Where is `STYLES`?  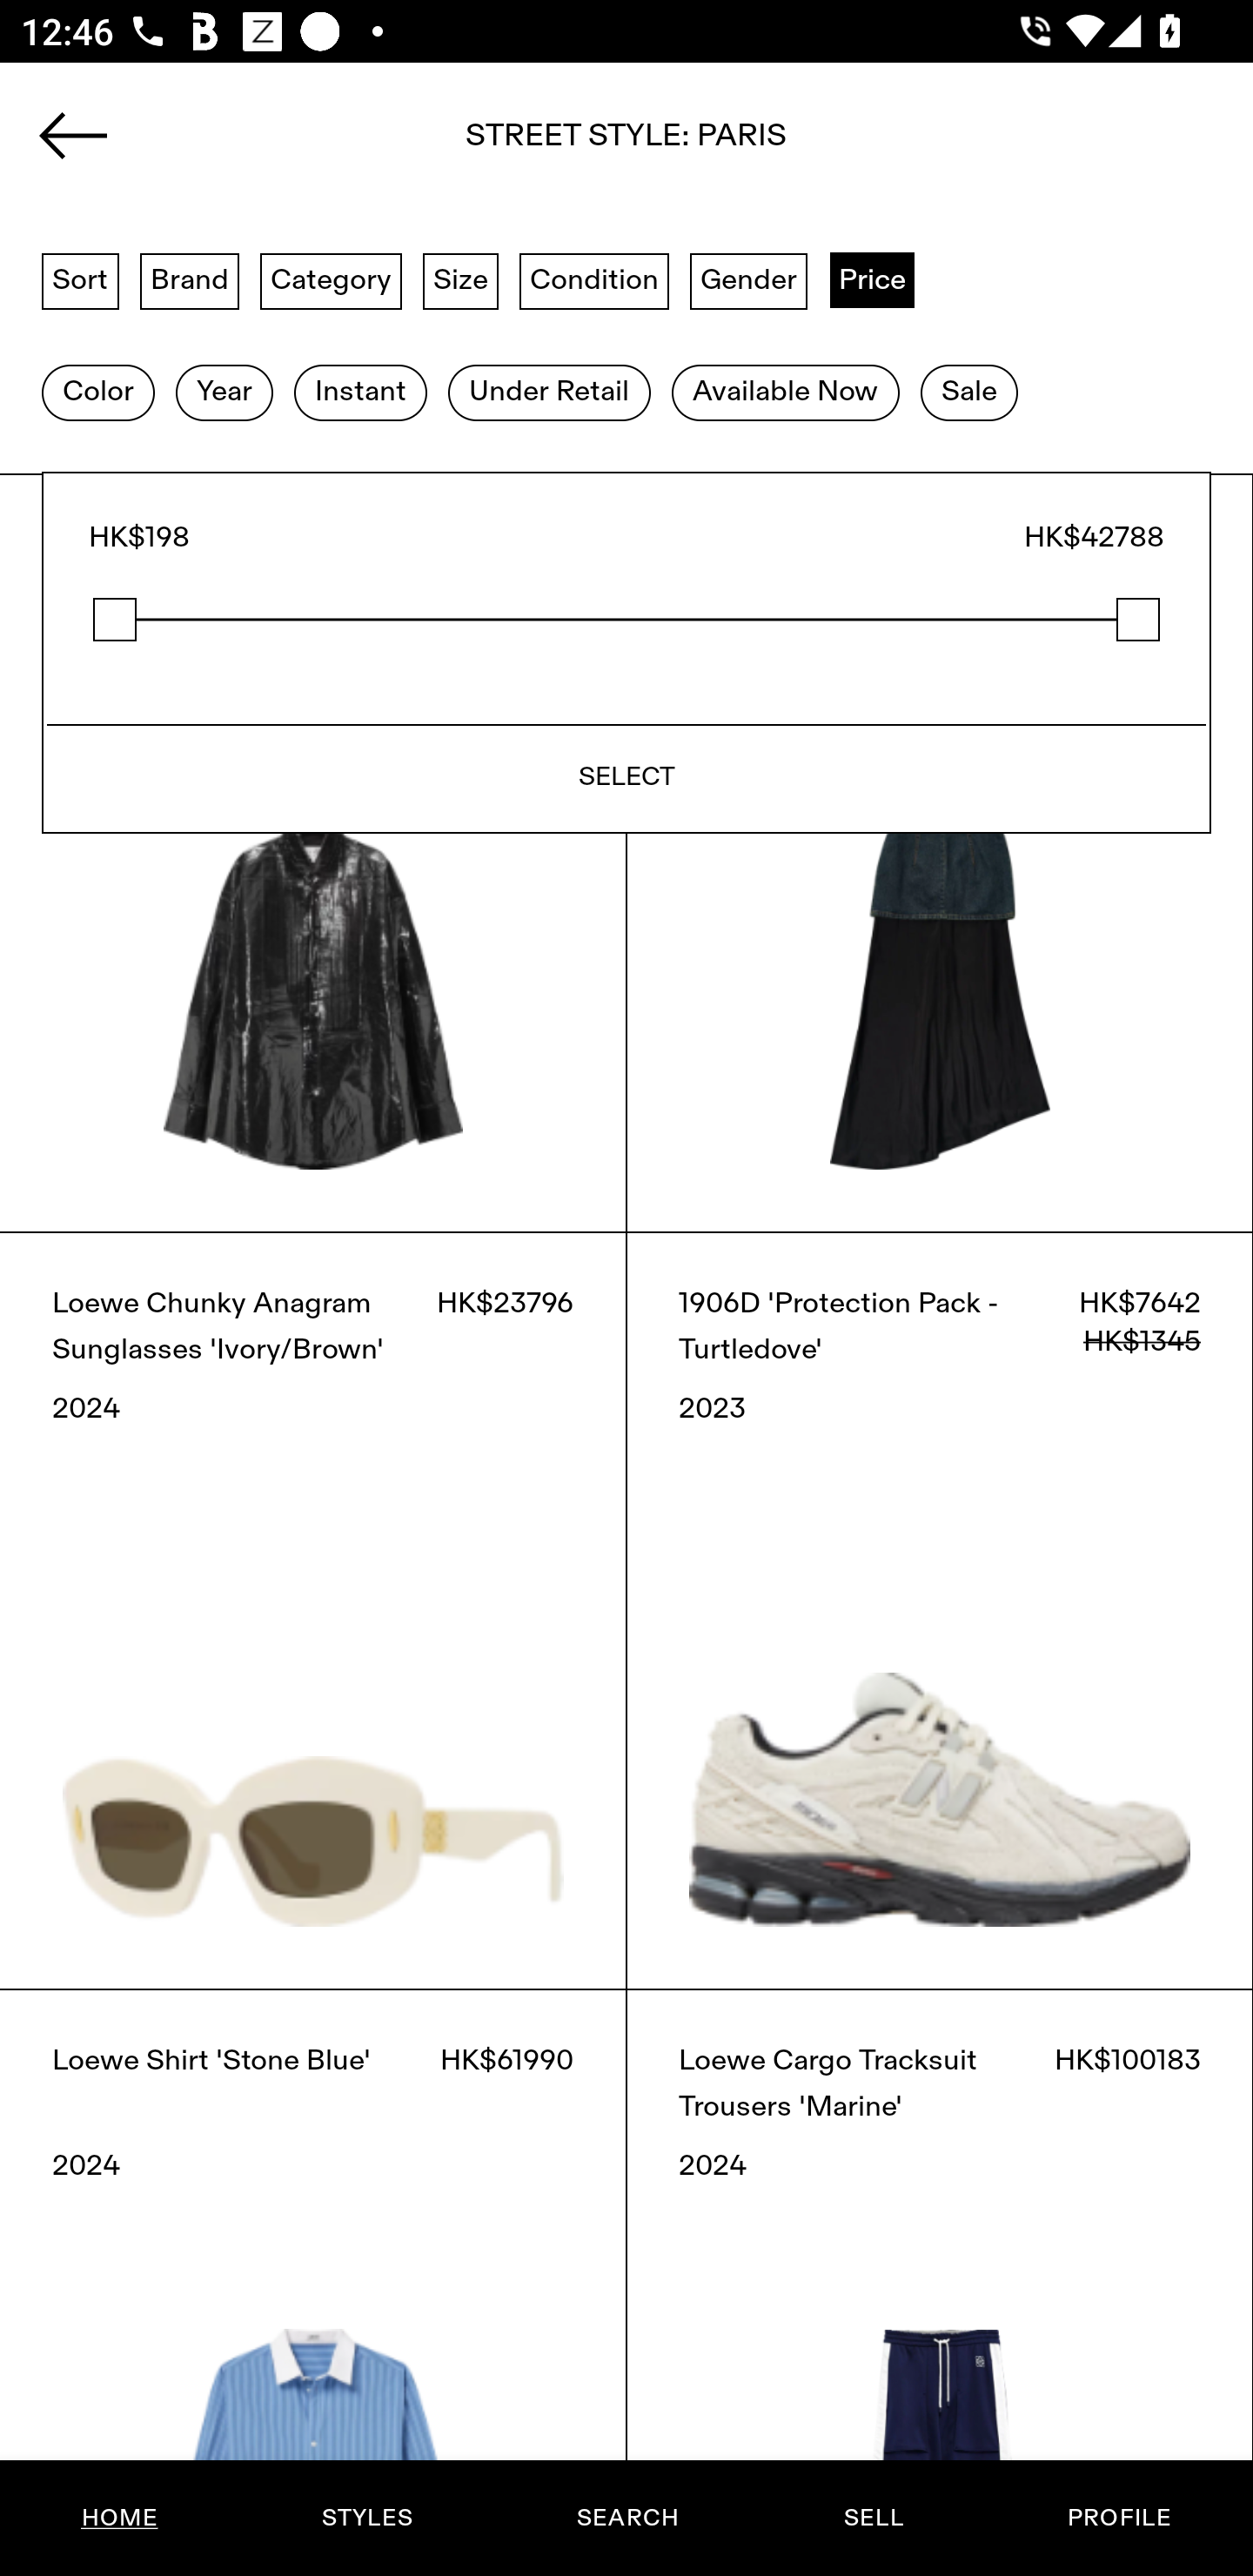
STYLES is located at coordinates (366, 2518).